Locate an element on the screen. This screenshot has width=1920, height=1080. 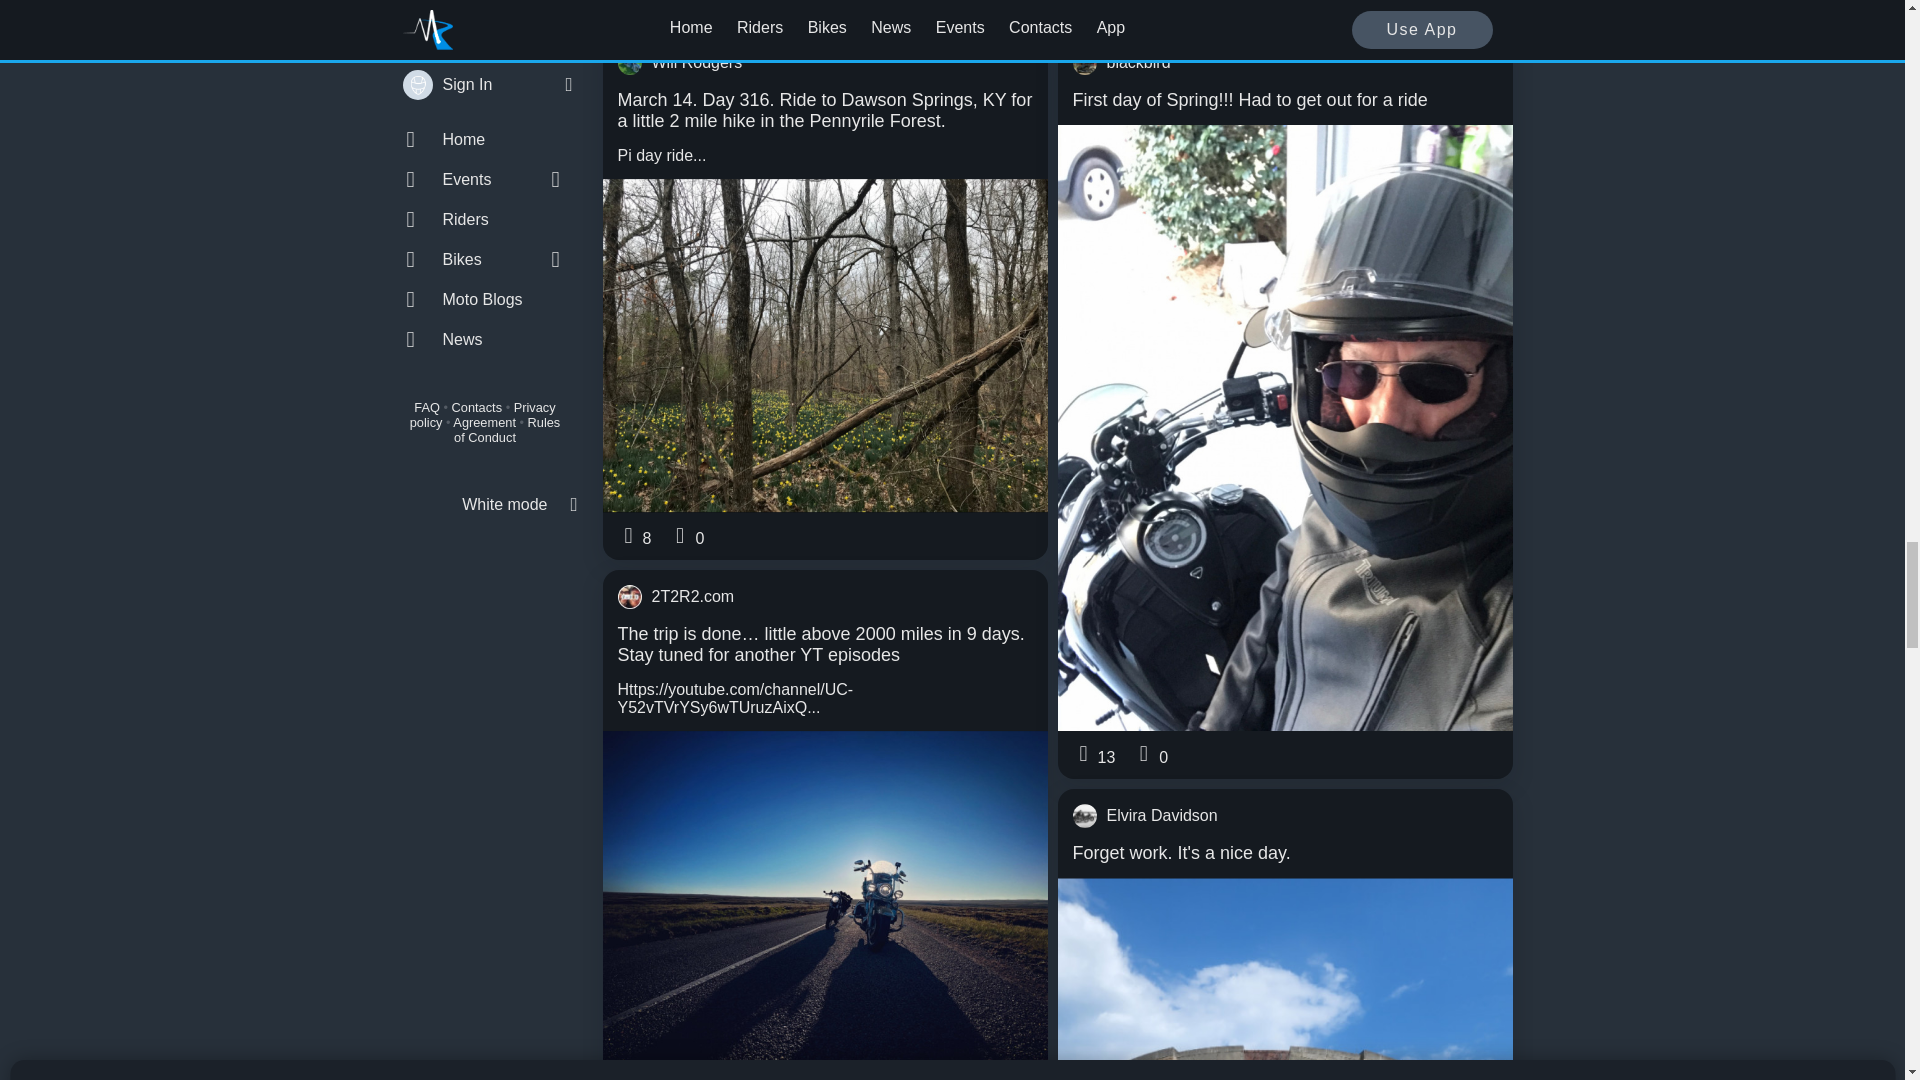
Will Rodgers is located at coordinates (825, 62).